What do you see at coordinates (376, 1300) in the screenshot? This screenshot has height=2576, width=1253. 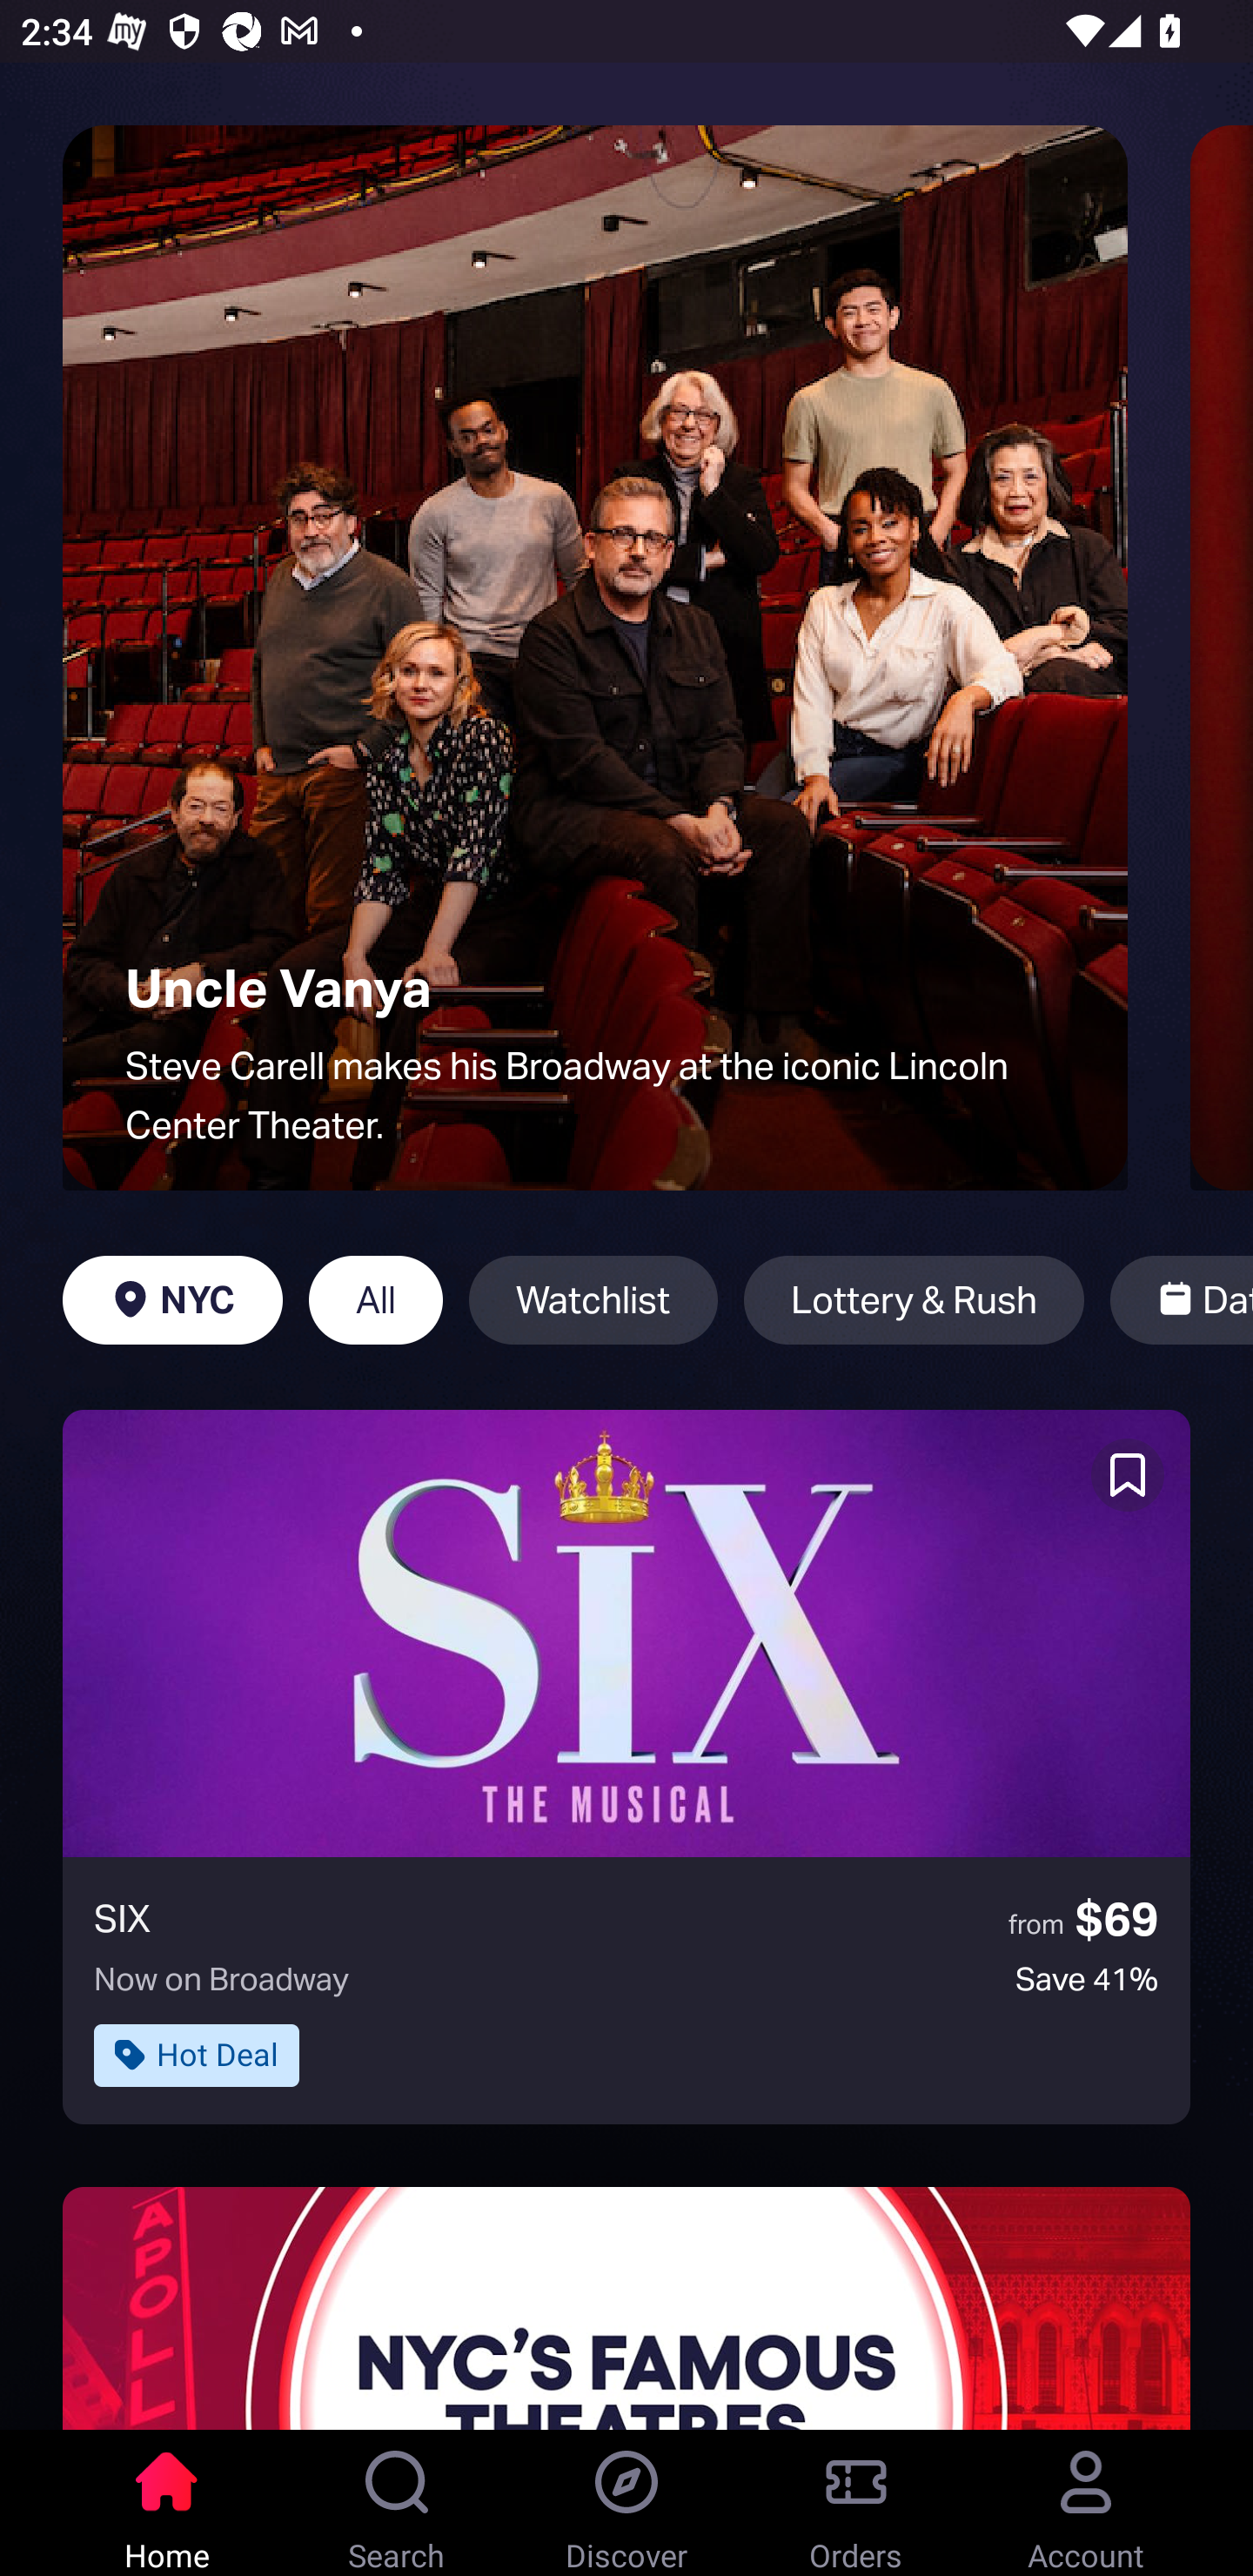 I see `All` at bounding box center [376, 1300].